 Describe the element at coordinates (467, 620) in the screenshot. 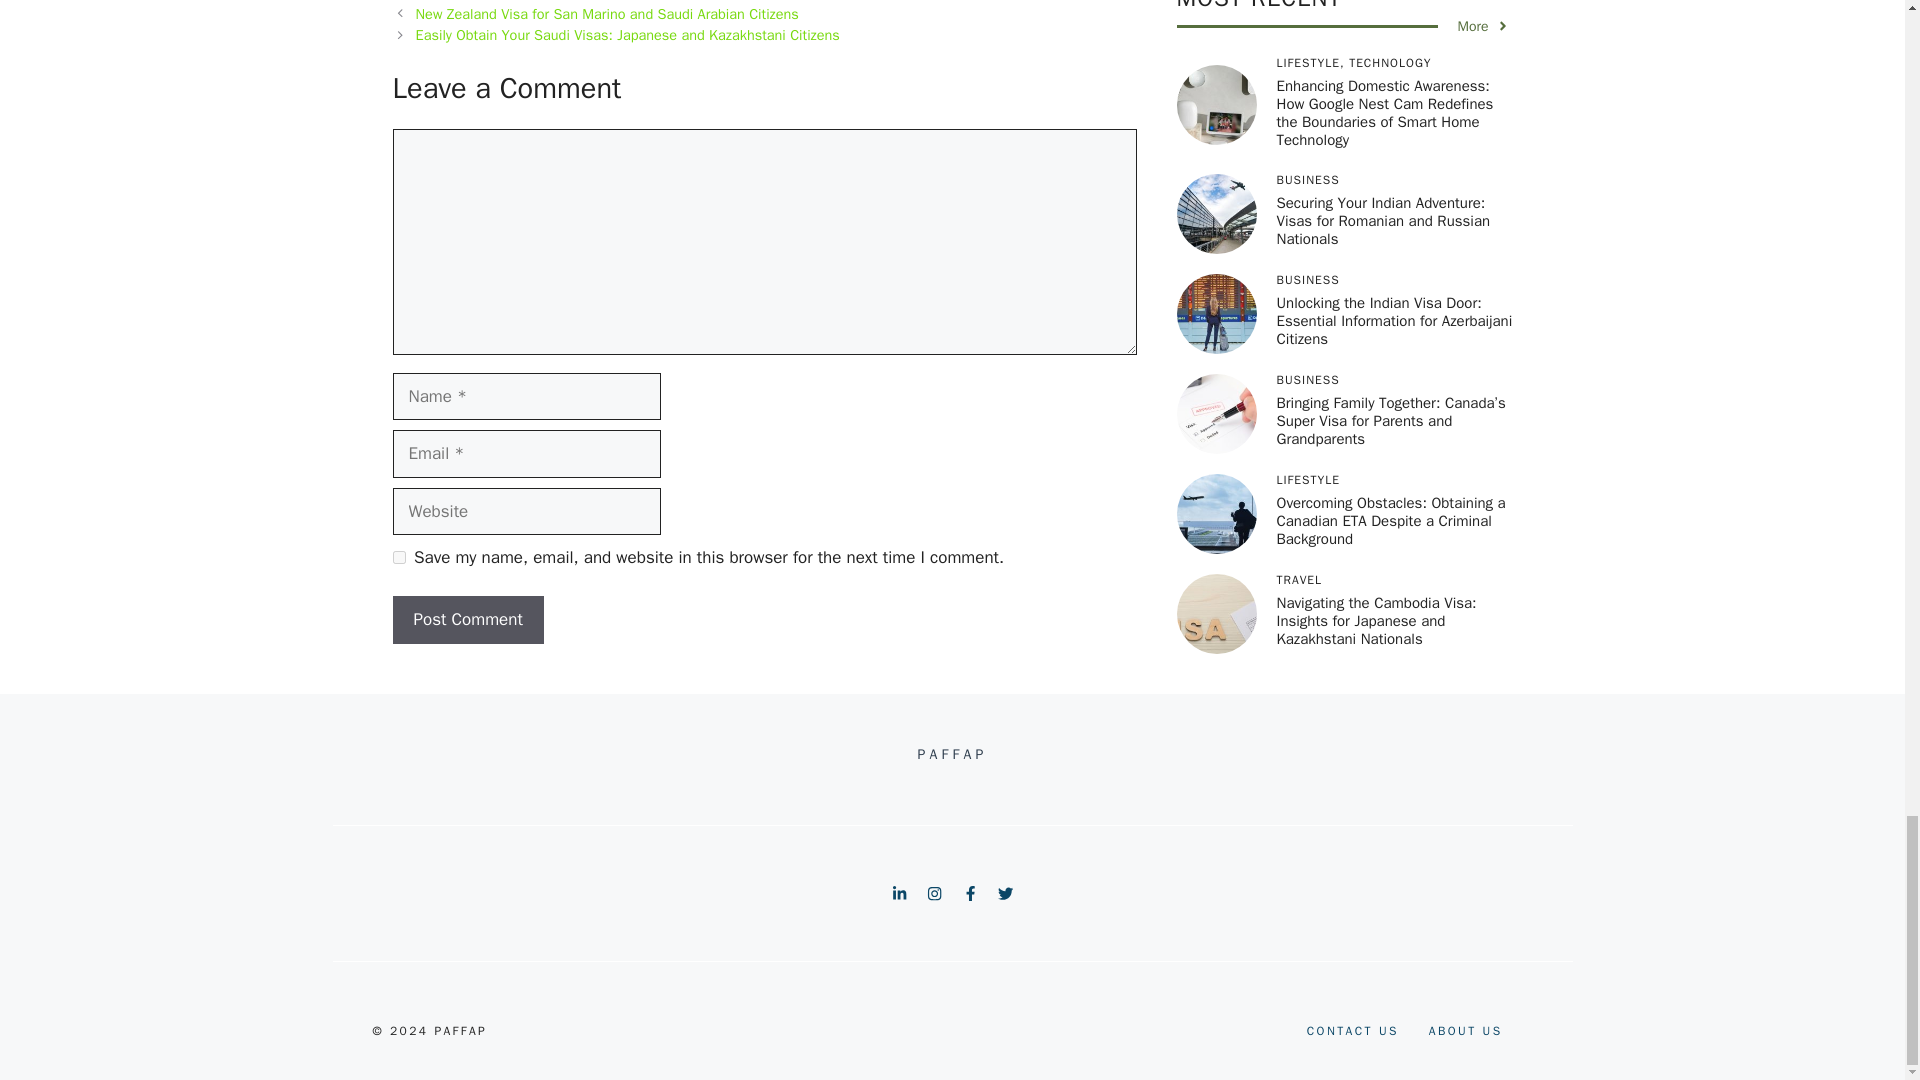

I see `Post Comment` at that location.